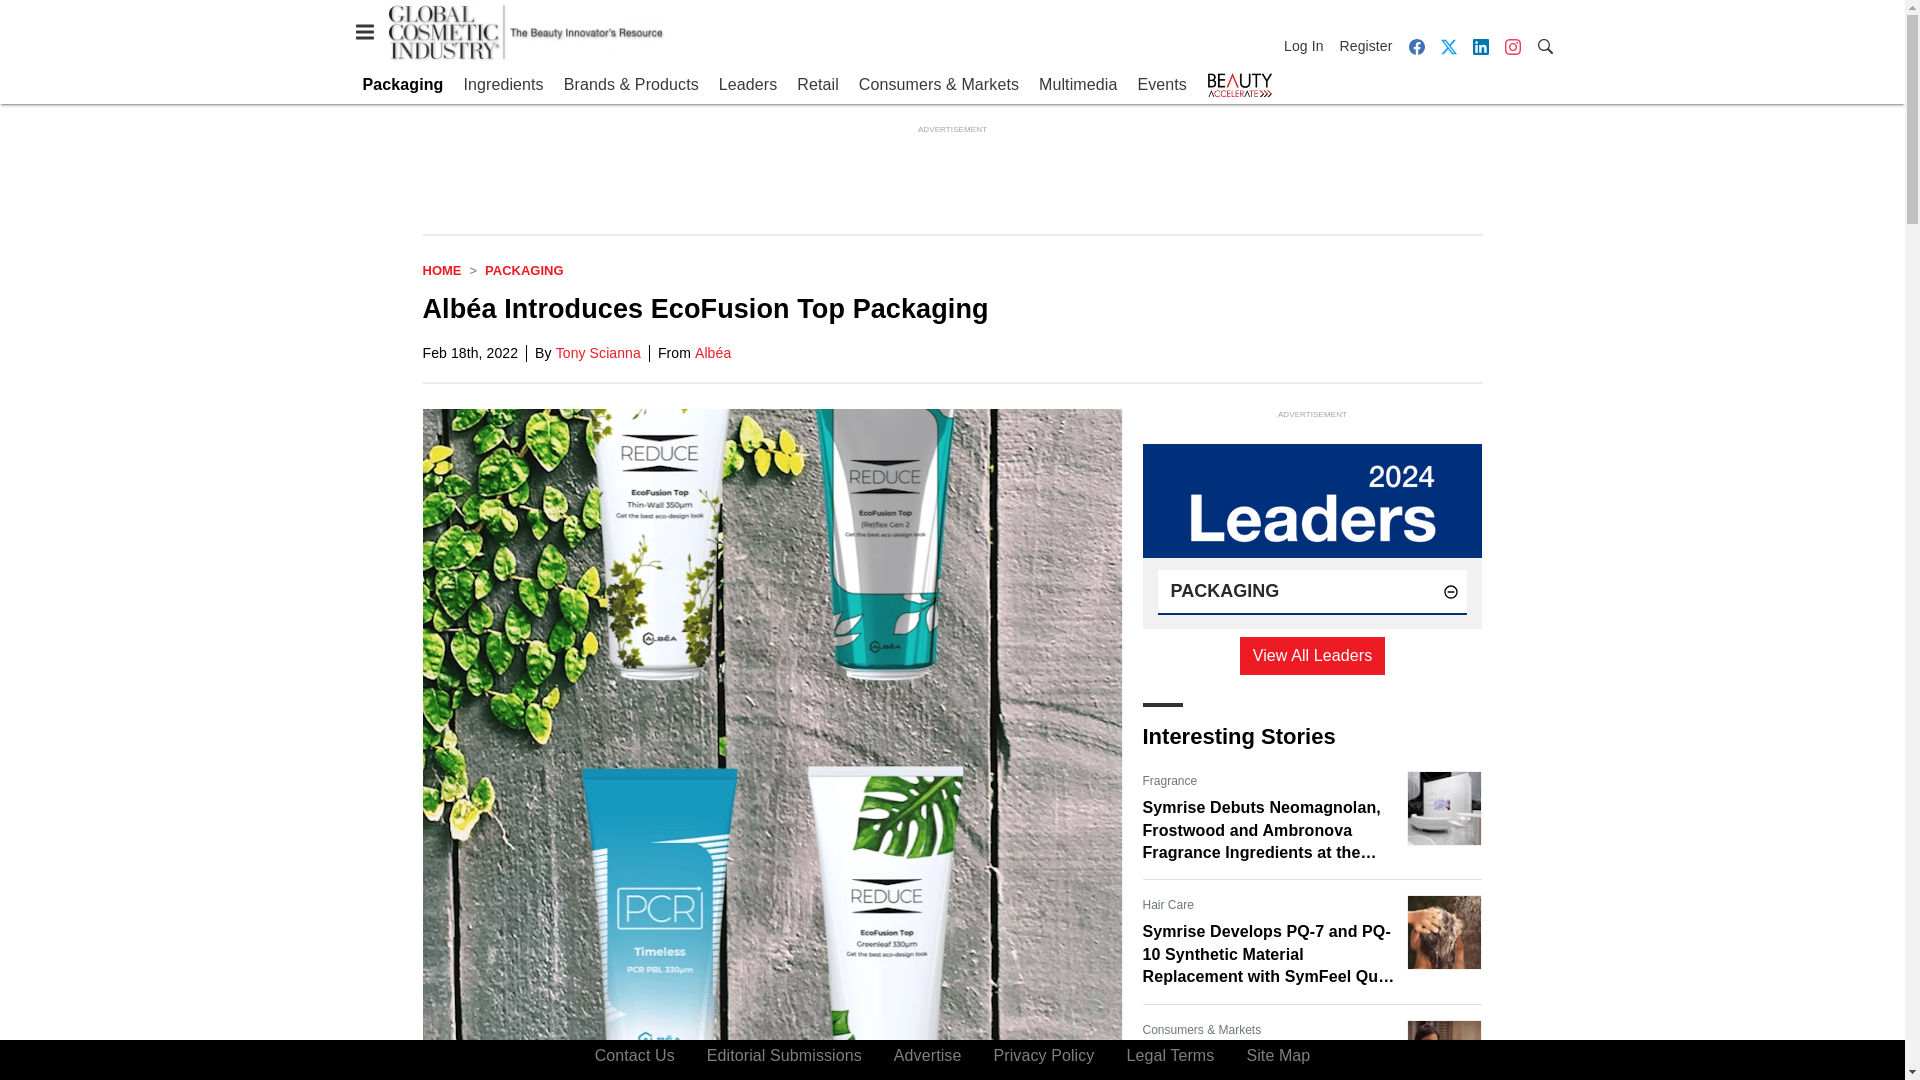 Image resolution: width=1920 pixels, height=1080 pixels. Describe the element at coordinates (1240, 85) in the screenshot. I see `Beauty Accelerate` at that location.